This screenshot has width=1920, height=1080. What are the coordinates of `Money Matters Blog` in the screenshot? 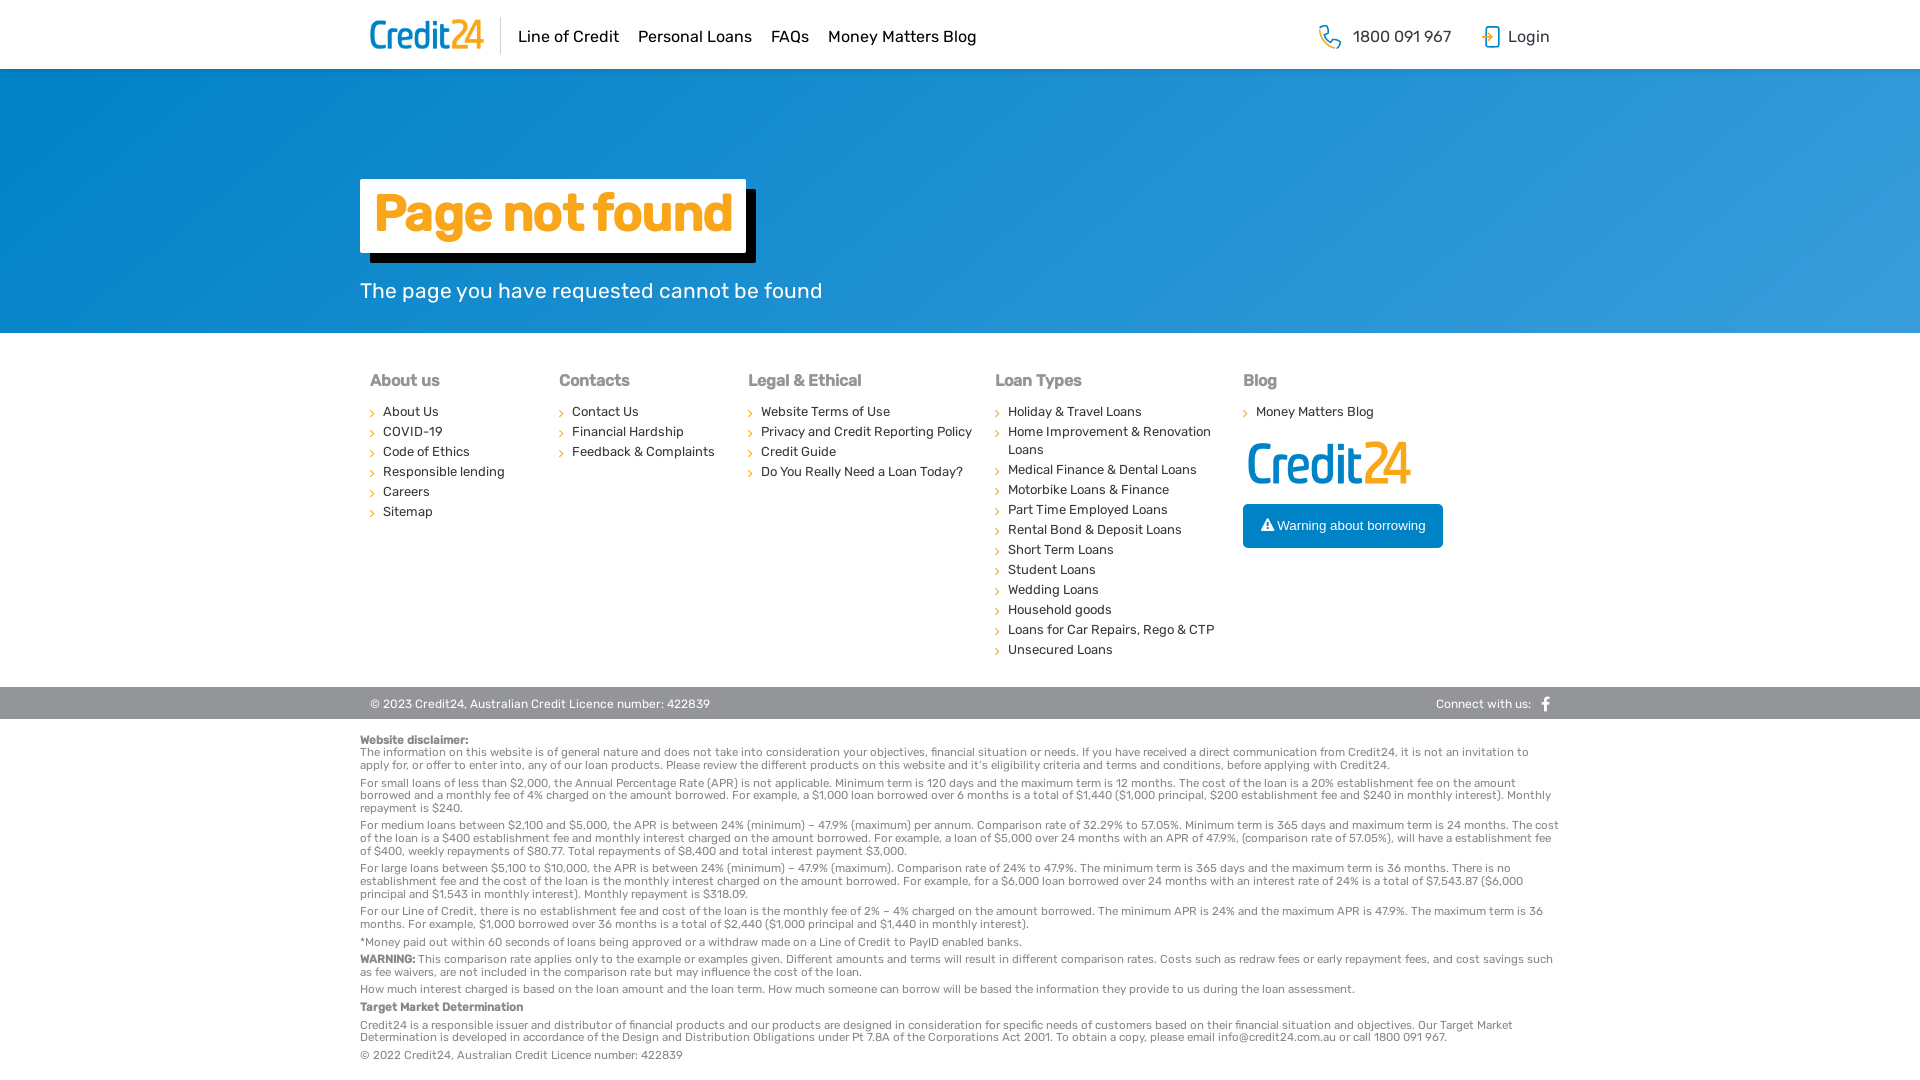 It's located at (1355, 412).